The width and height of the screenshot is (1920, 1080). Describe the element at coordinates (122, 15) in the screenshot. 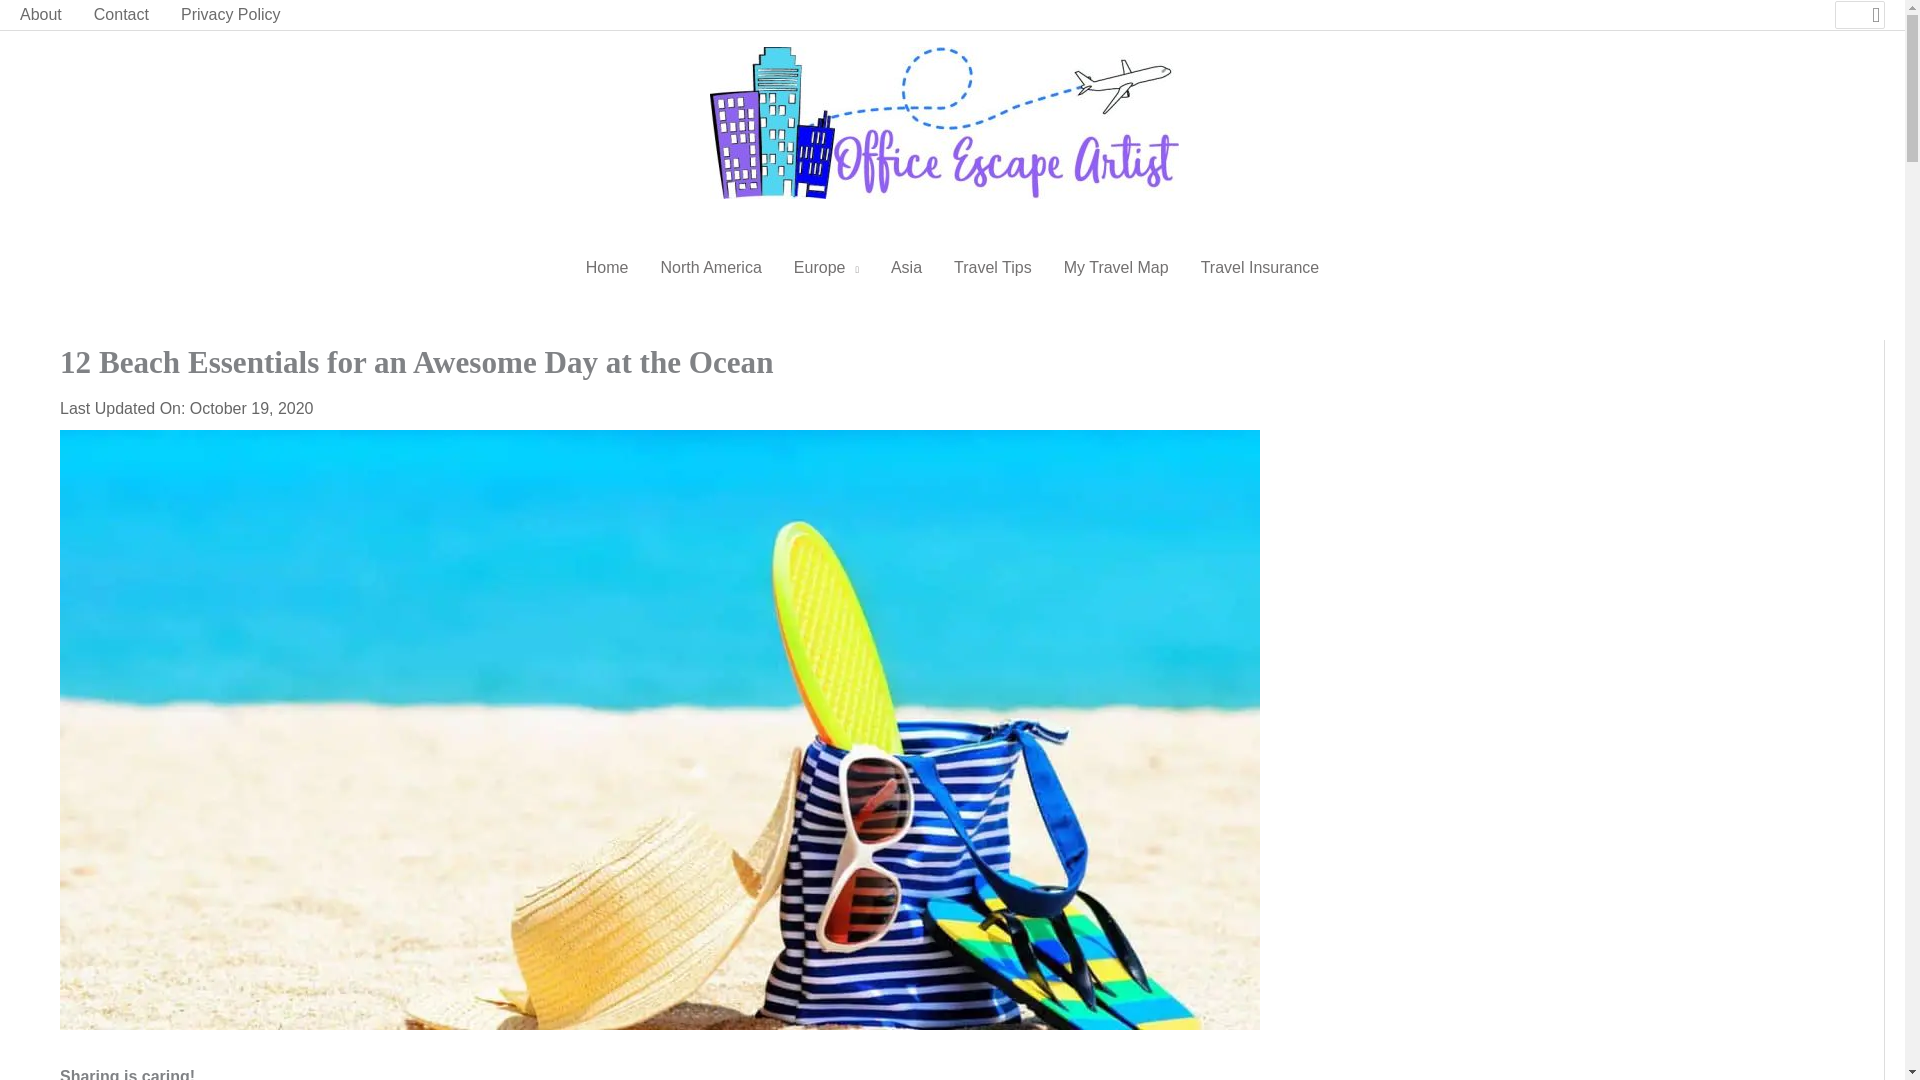

I see `Contact` at that location.